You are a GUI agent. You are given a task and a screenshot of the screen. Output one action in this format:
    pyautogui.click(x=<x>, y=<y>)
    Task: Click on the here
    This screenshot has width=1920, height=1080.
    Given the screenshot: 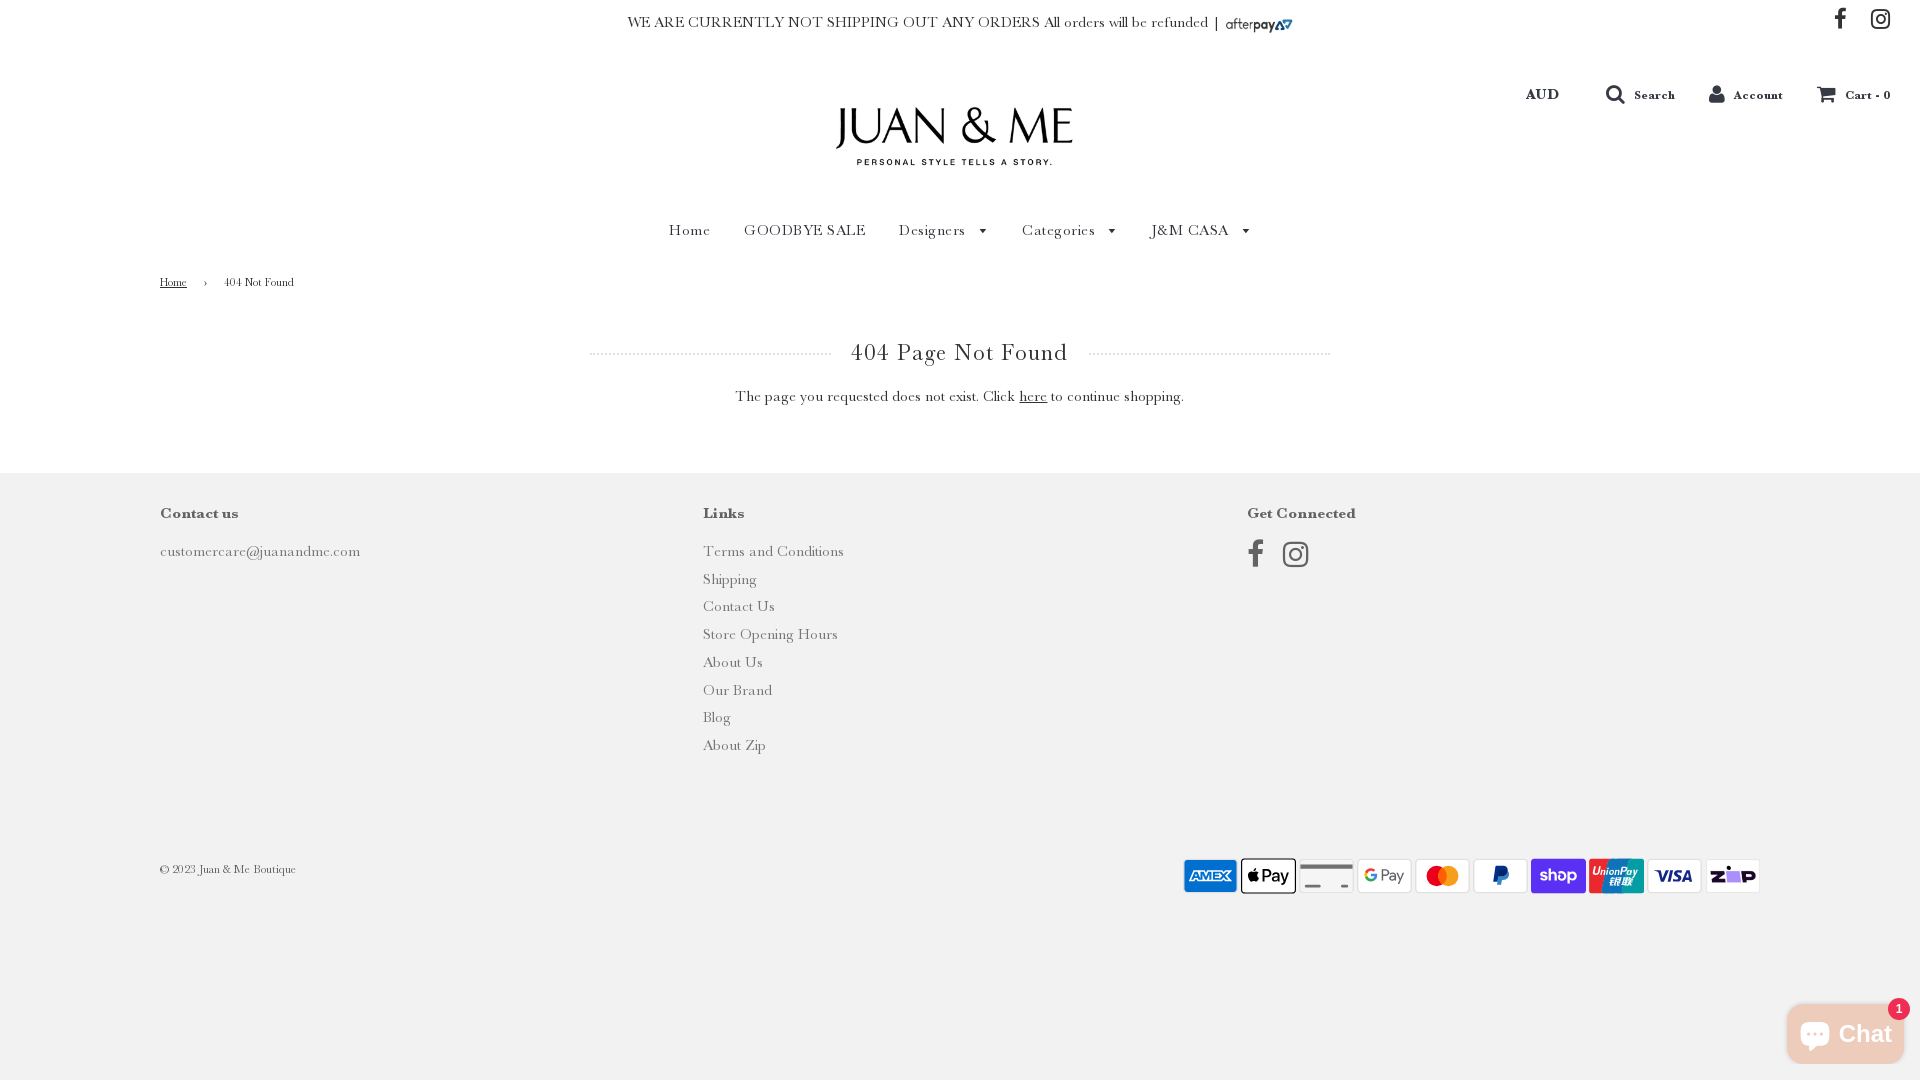 What is the action you would take?
    pyautogui.click(x=1033, y=396)
    